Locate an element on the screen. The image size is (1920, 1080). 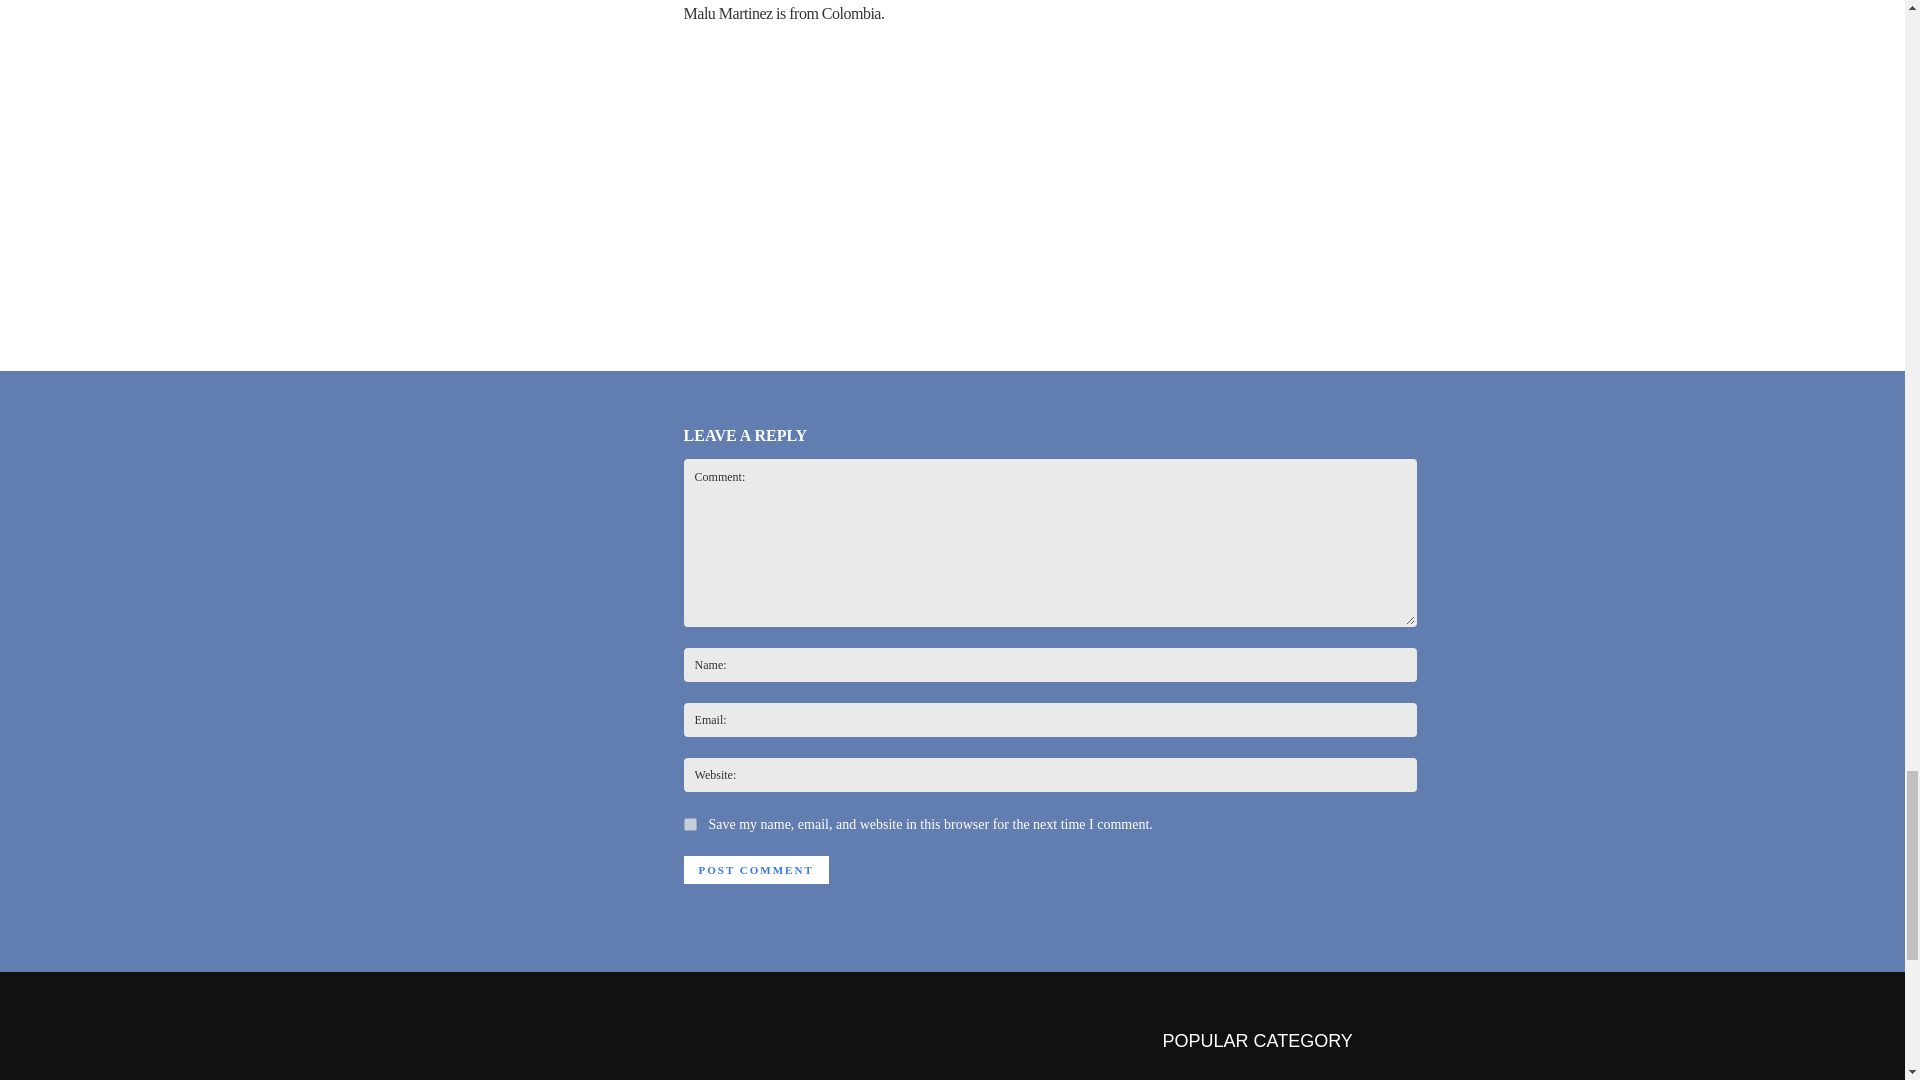
yes is located at coordinates (690, 824).